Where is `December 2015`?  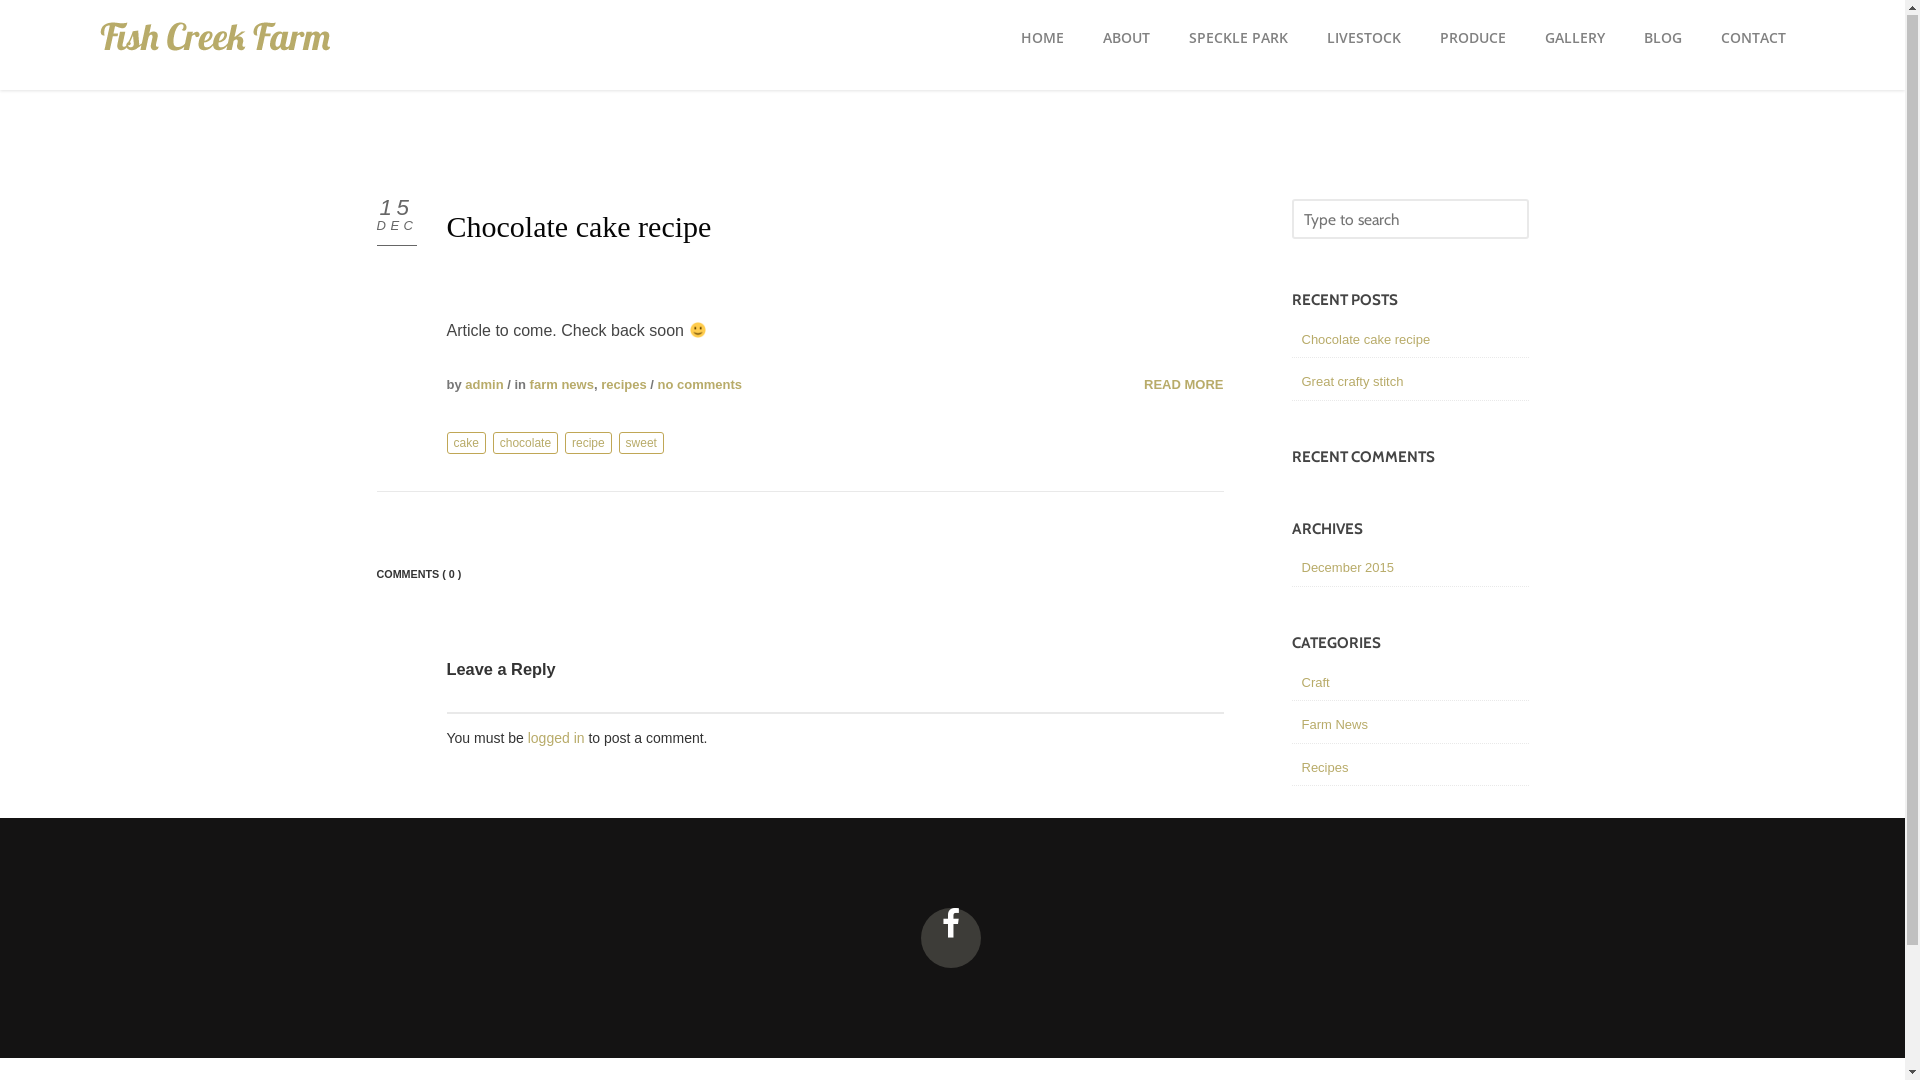 December 2015 is located at coordinates (1348, 568).